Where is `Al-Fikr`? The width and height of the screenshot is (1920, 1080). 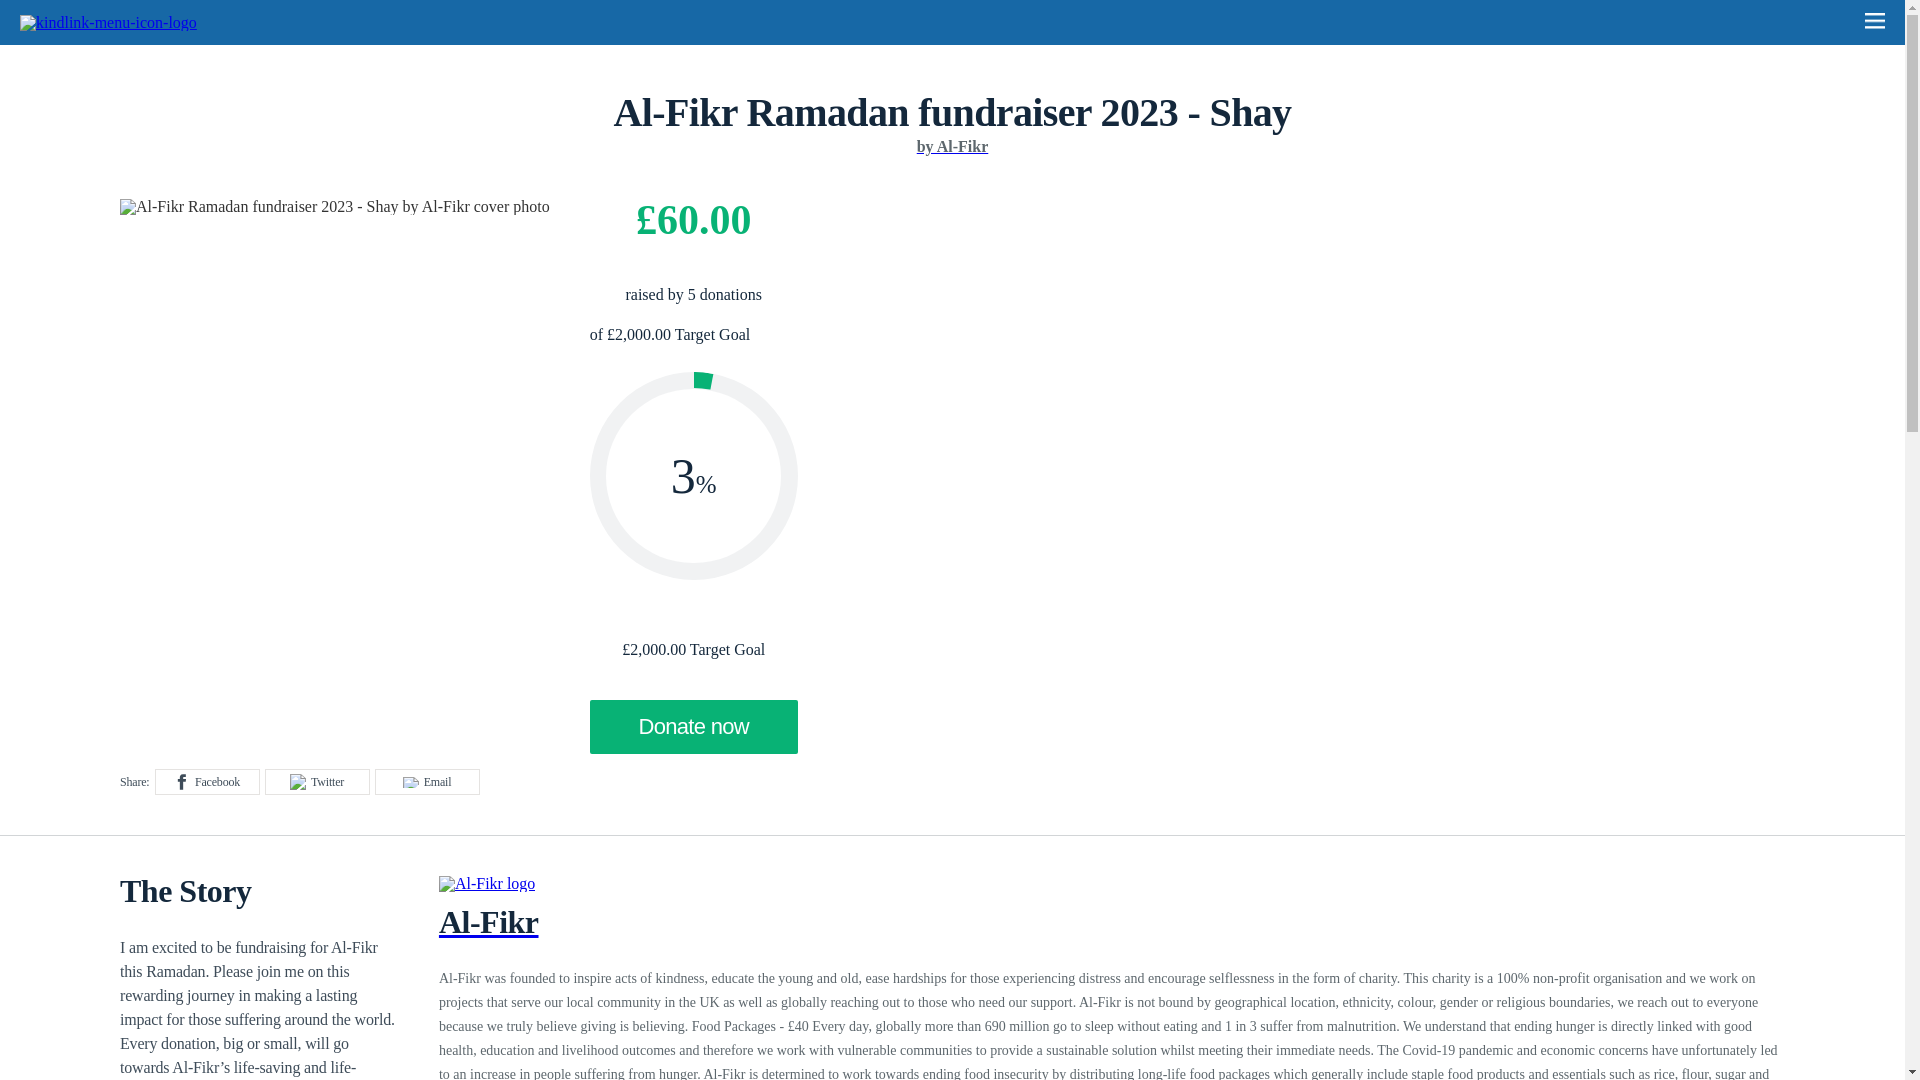 Al-Fikr is located at coordinates (1112, 938).